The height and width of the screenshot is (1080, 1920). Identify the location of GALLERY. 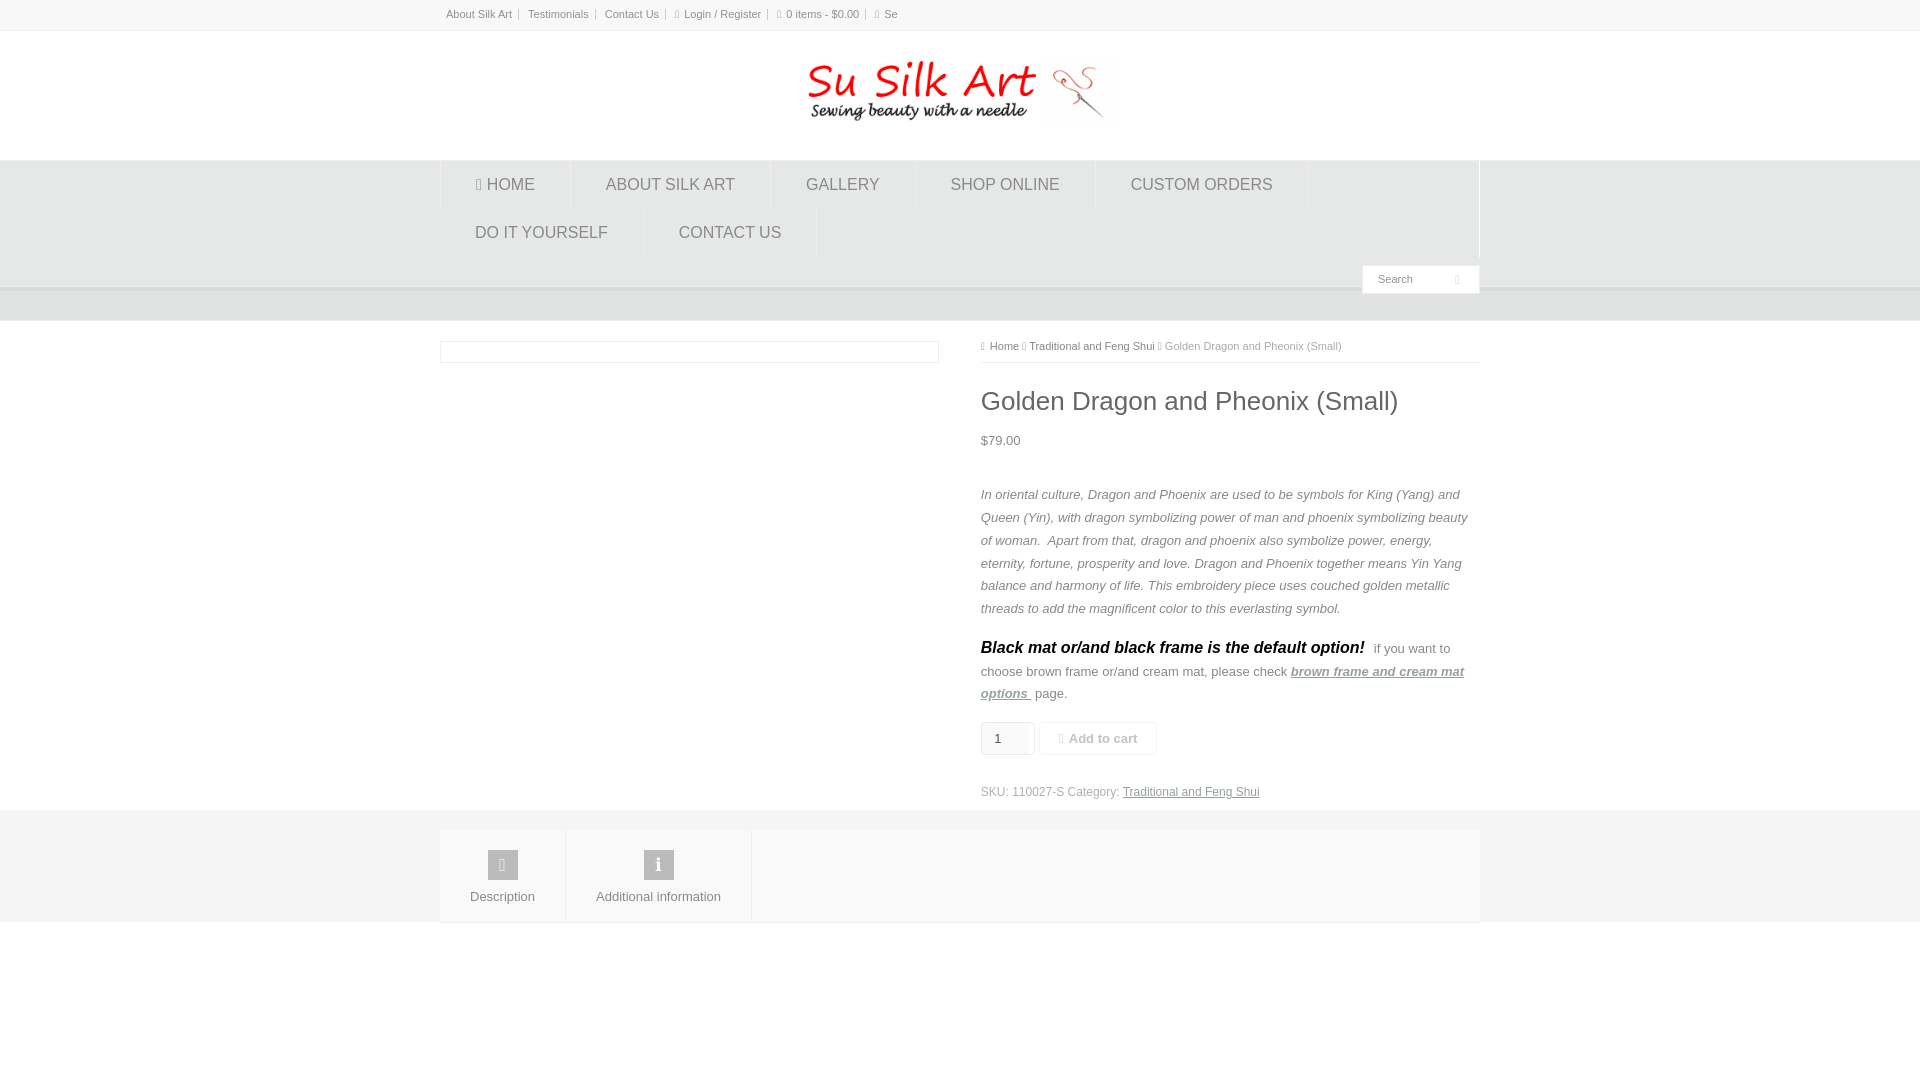
(843, 184).